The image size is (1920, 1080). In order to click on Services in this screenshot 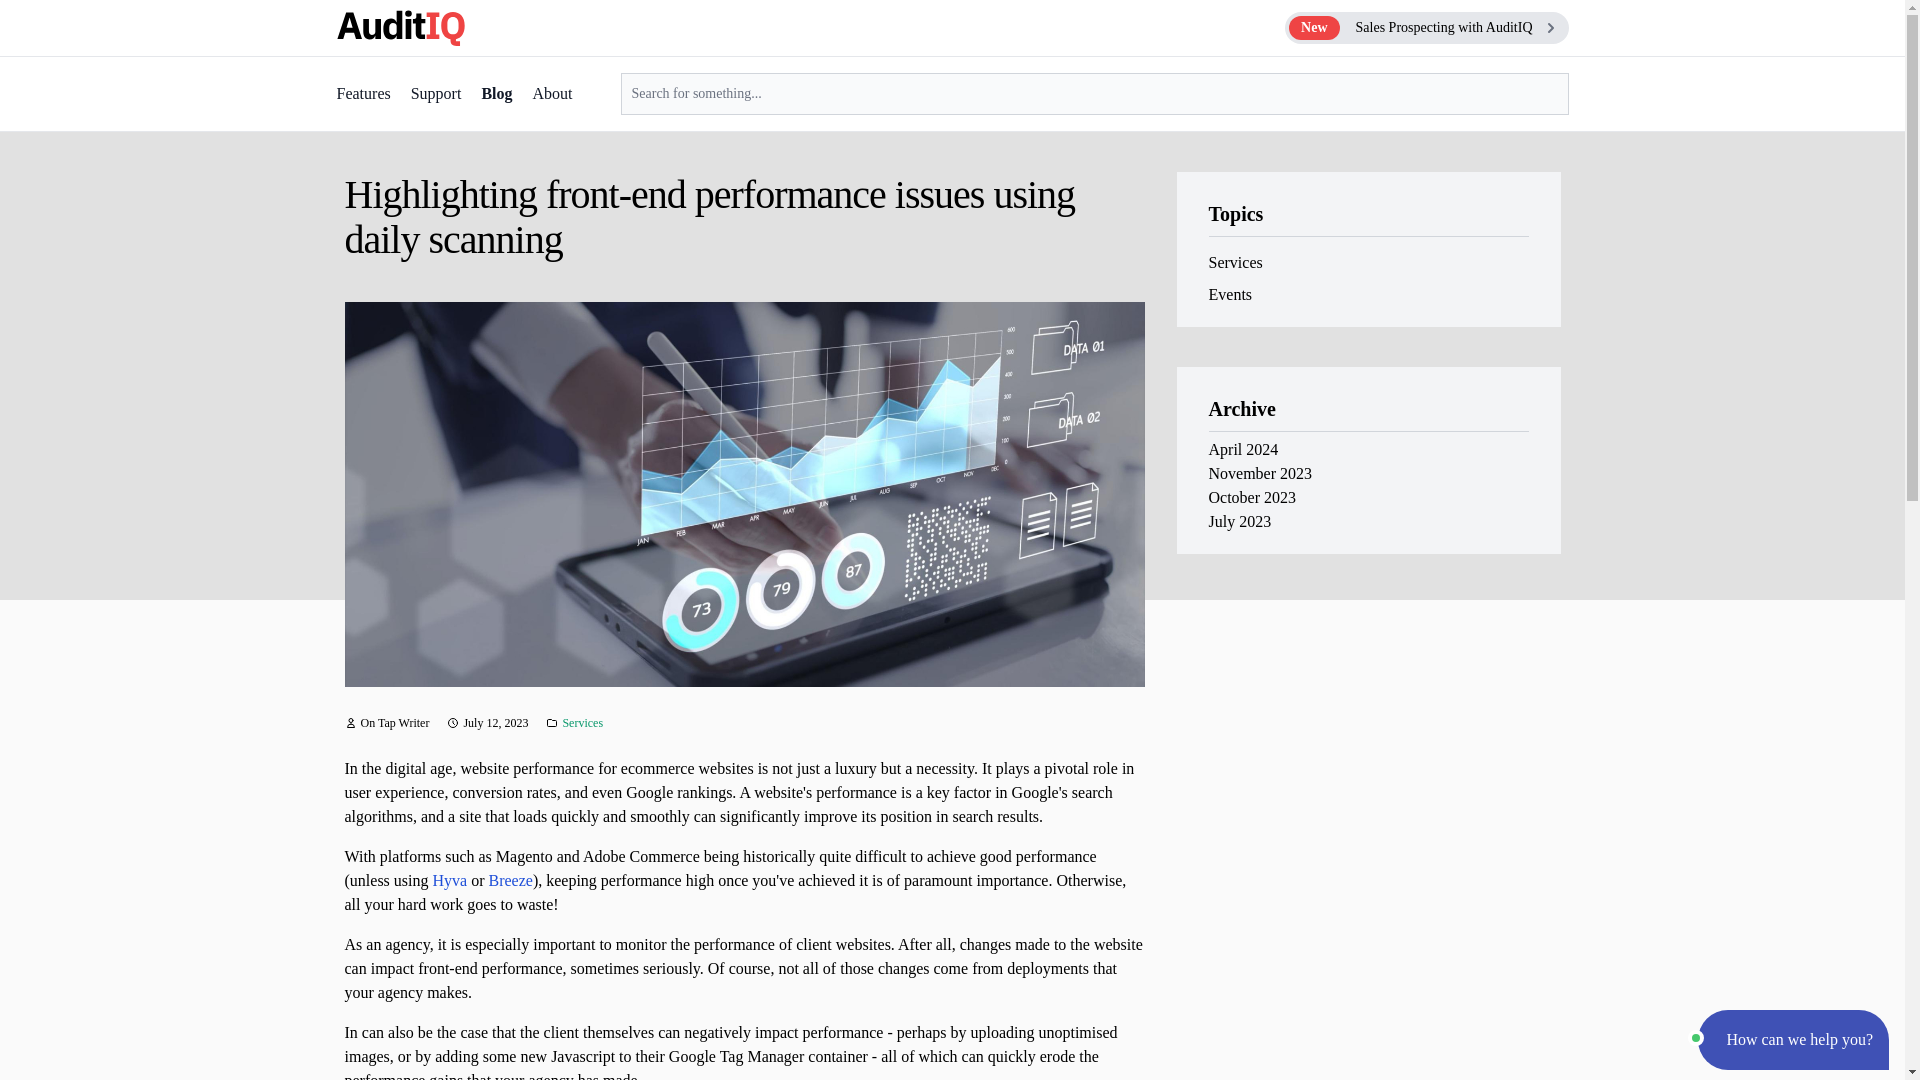, I will do `click(582, 722)`.